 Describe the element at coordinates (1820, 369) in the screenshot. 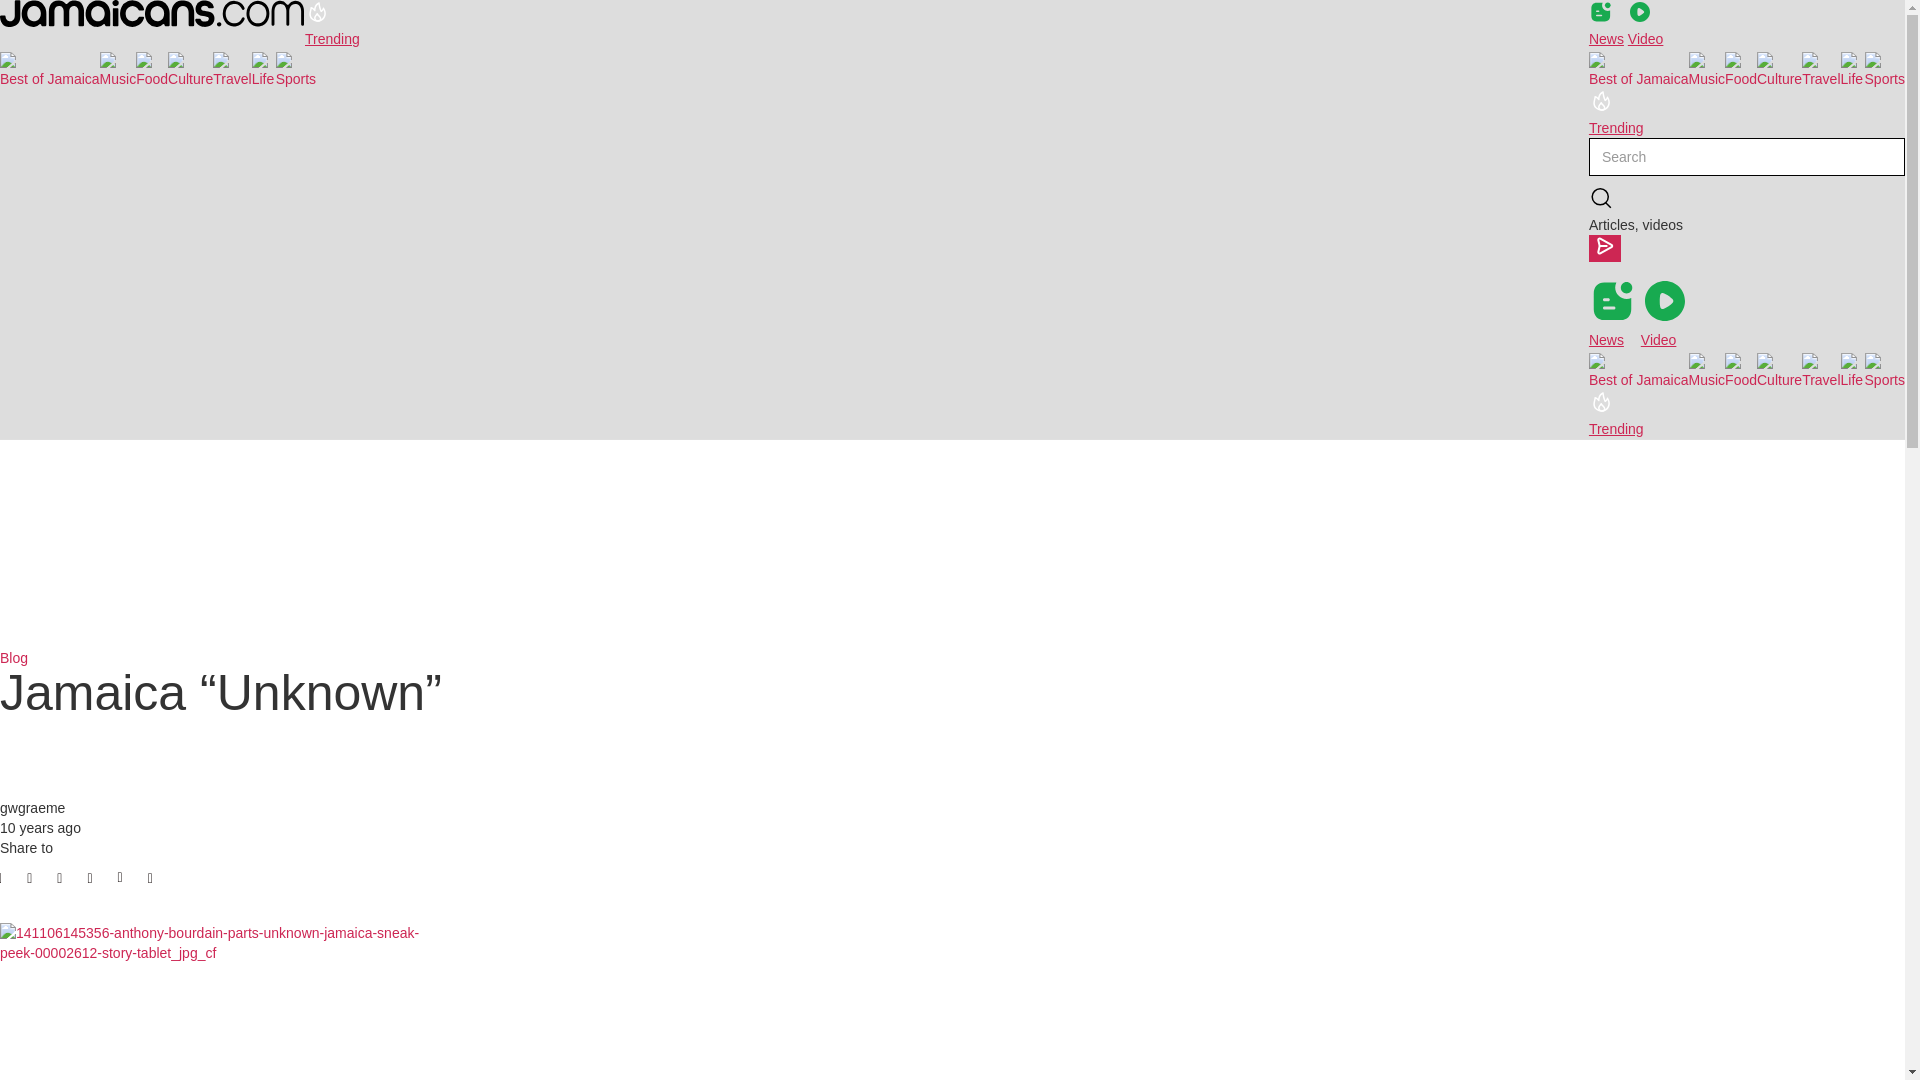

I see `Travel` at that location.